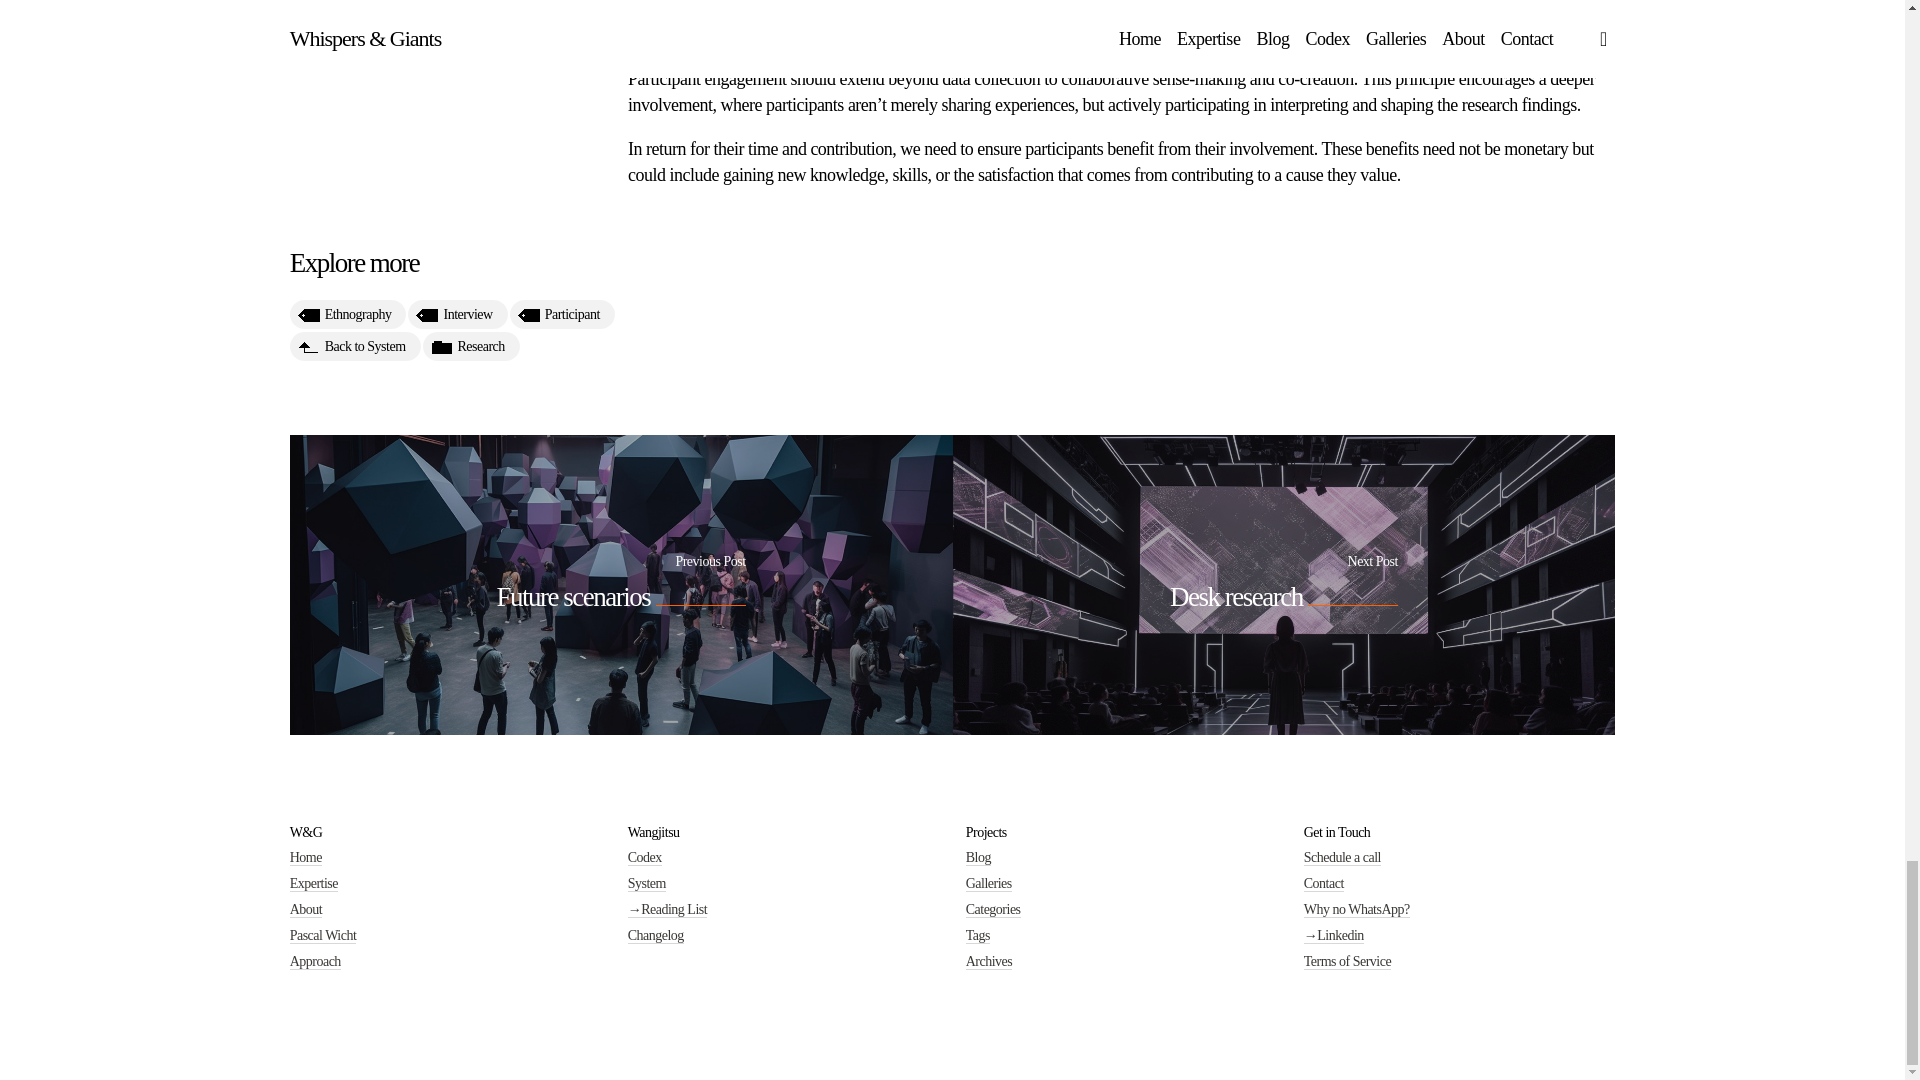  I want to click on Interview, so click(456, 338).